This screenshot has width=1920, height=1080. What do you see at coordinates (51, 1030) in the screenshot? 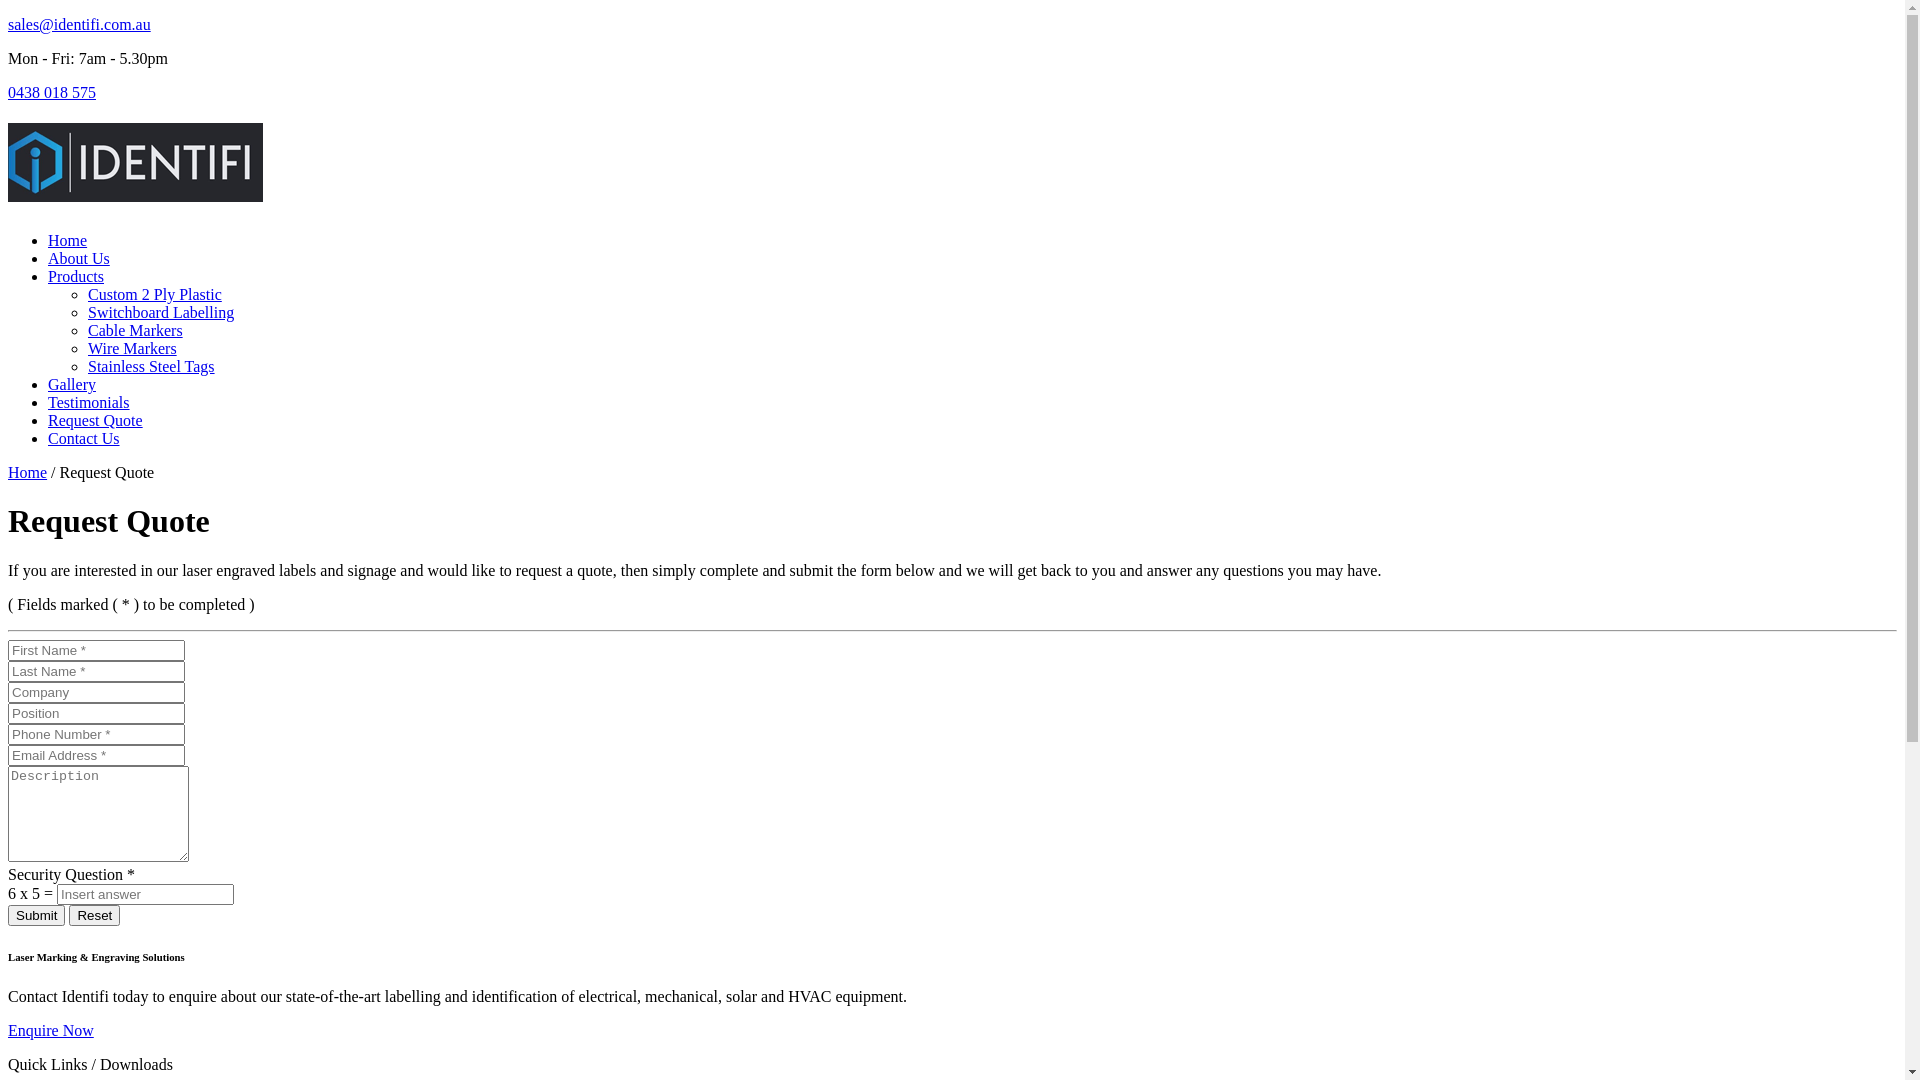
I see `Enquire Now` at bounding box center [51, 1030].